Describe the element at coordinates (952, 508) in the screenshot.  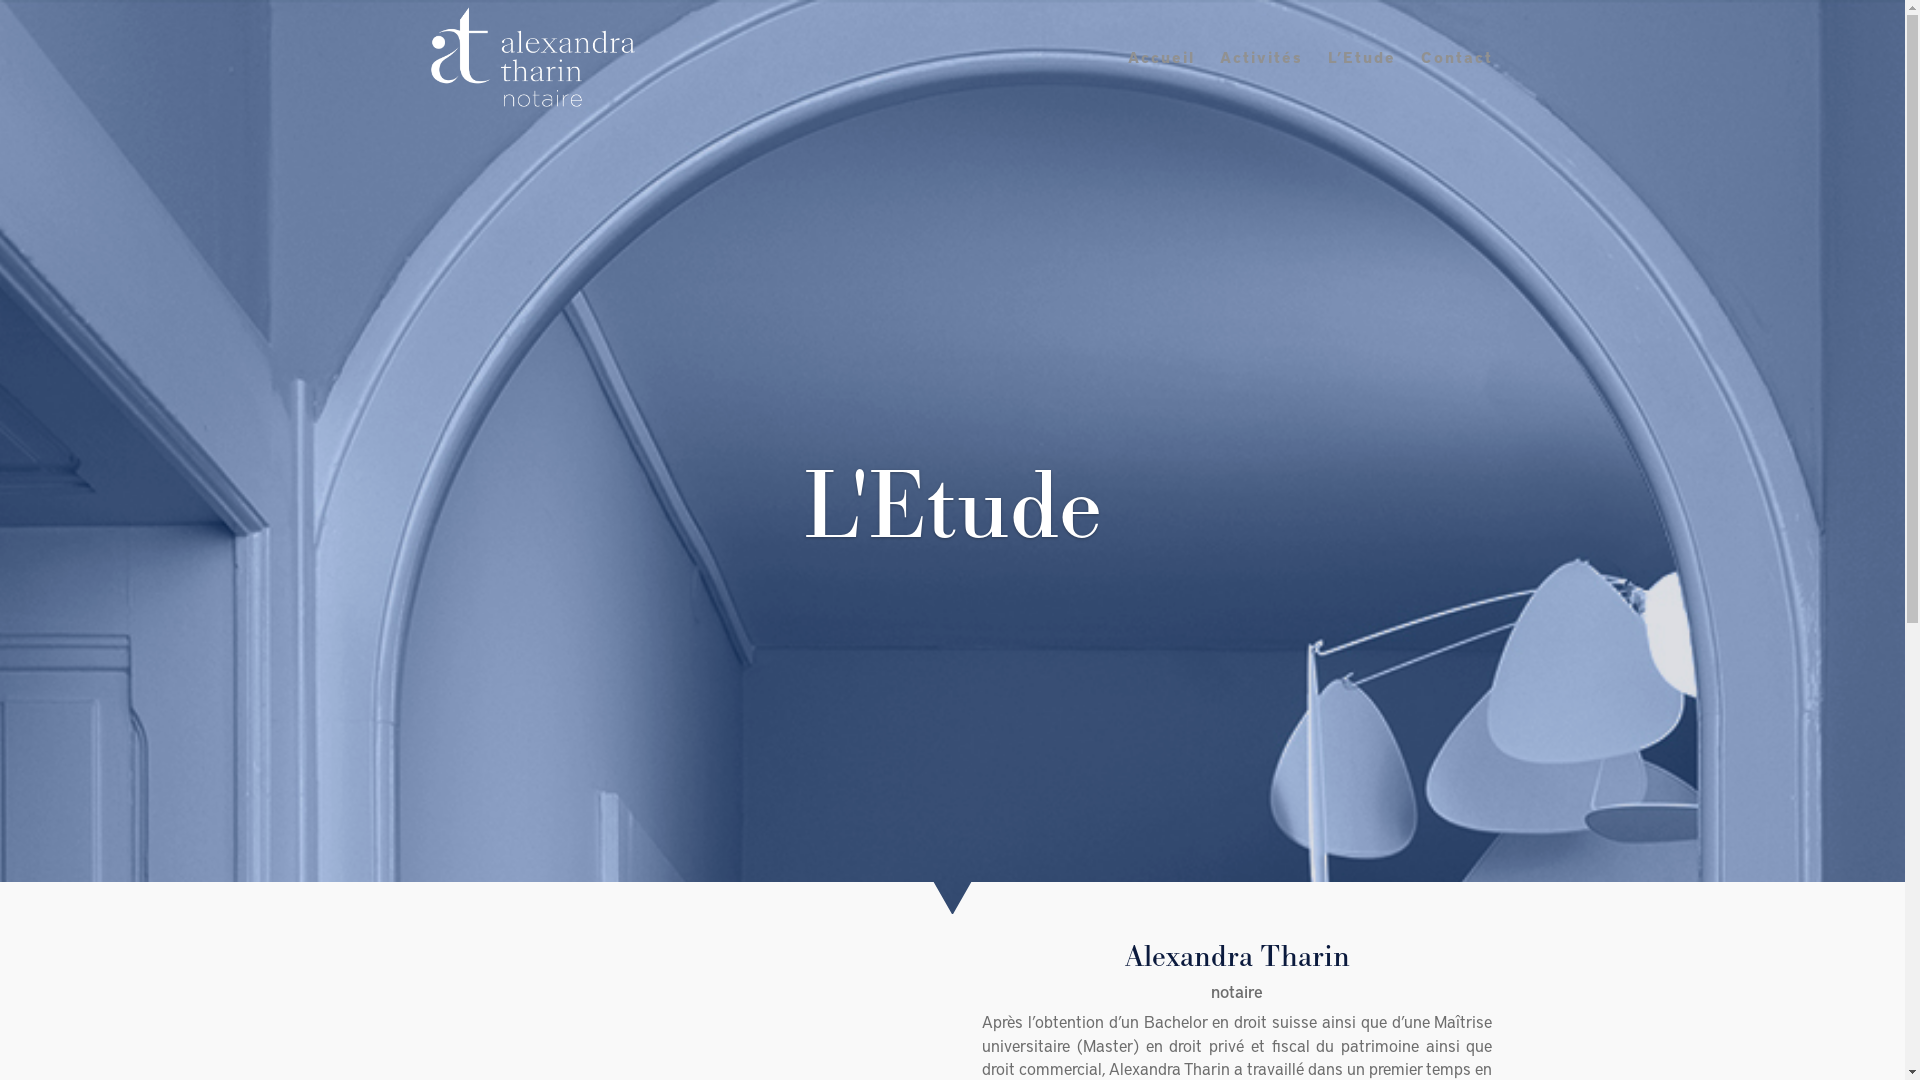
I see `L'Etude` at that location.